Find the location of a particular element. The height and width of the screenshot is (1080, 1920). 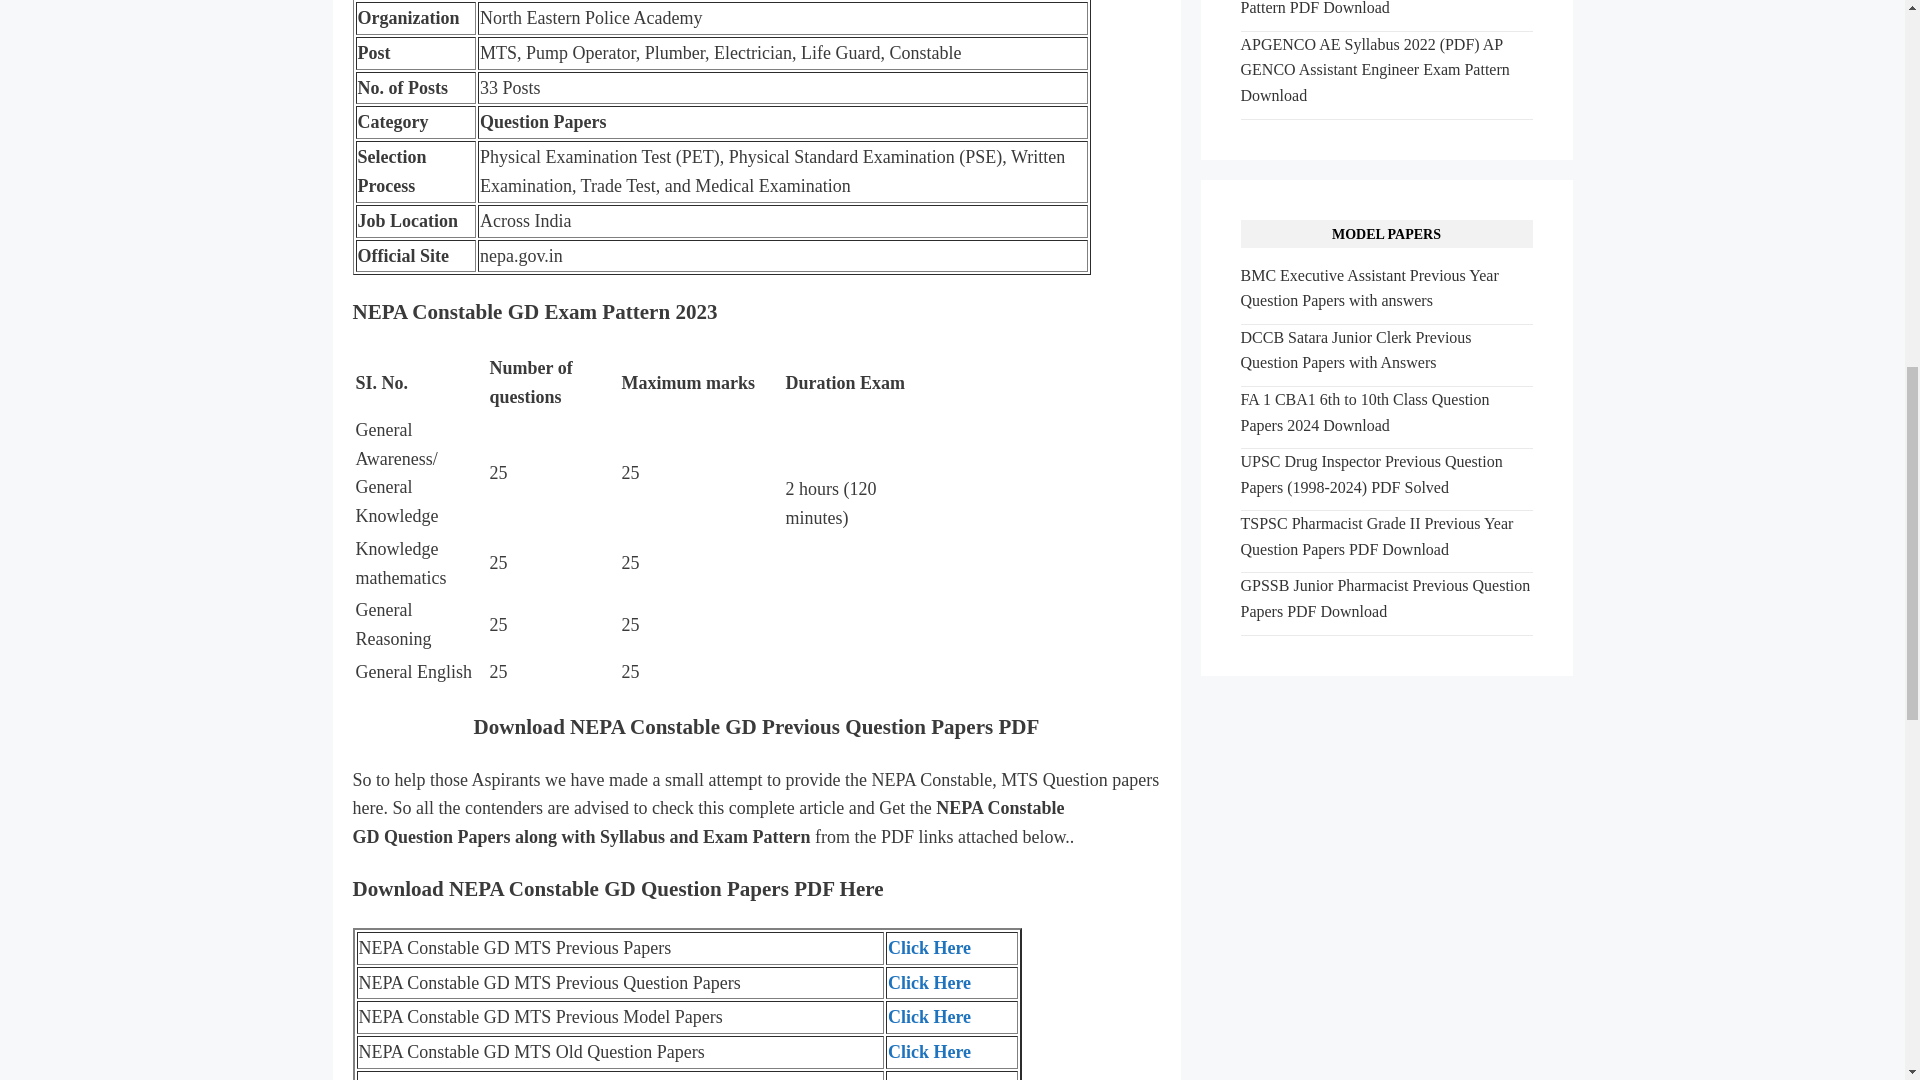

Click Here is located at coordinates (929, 1078).